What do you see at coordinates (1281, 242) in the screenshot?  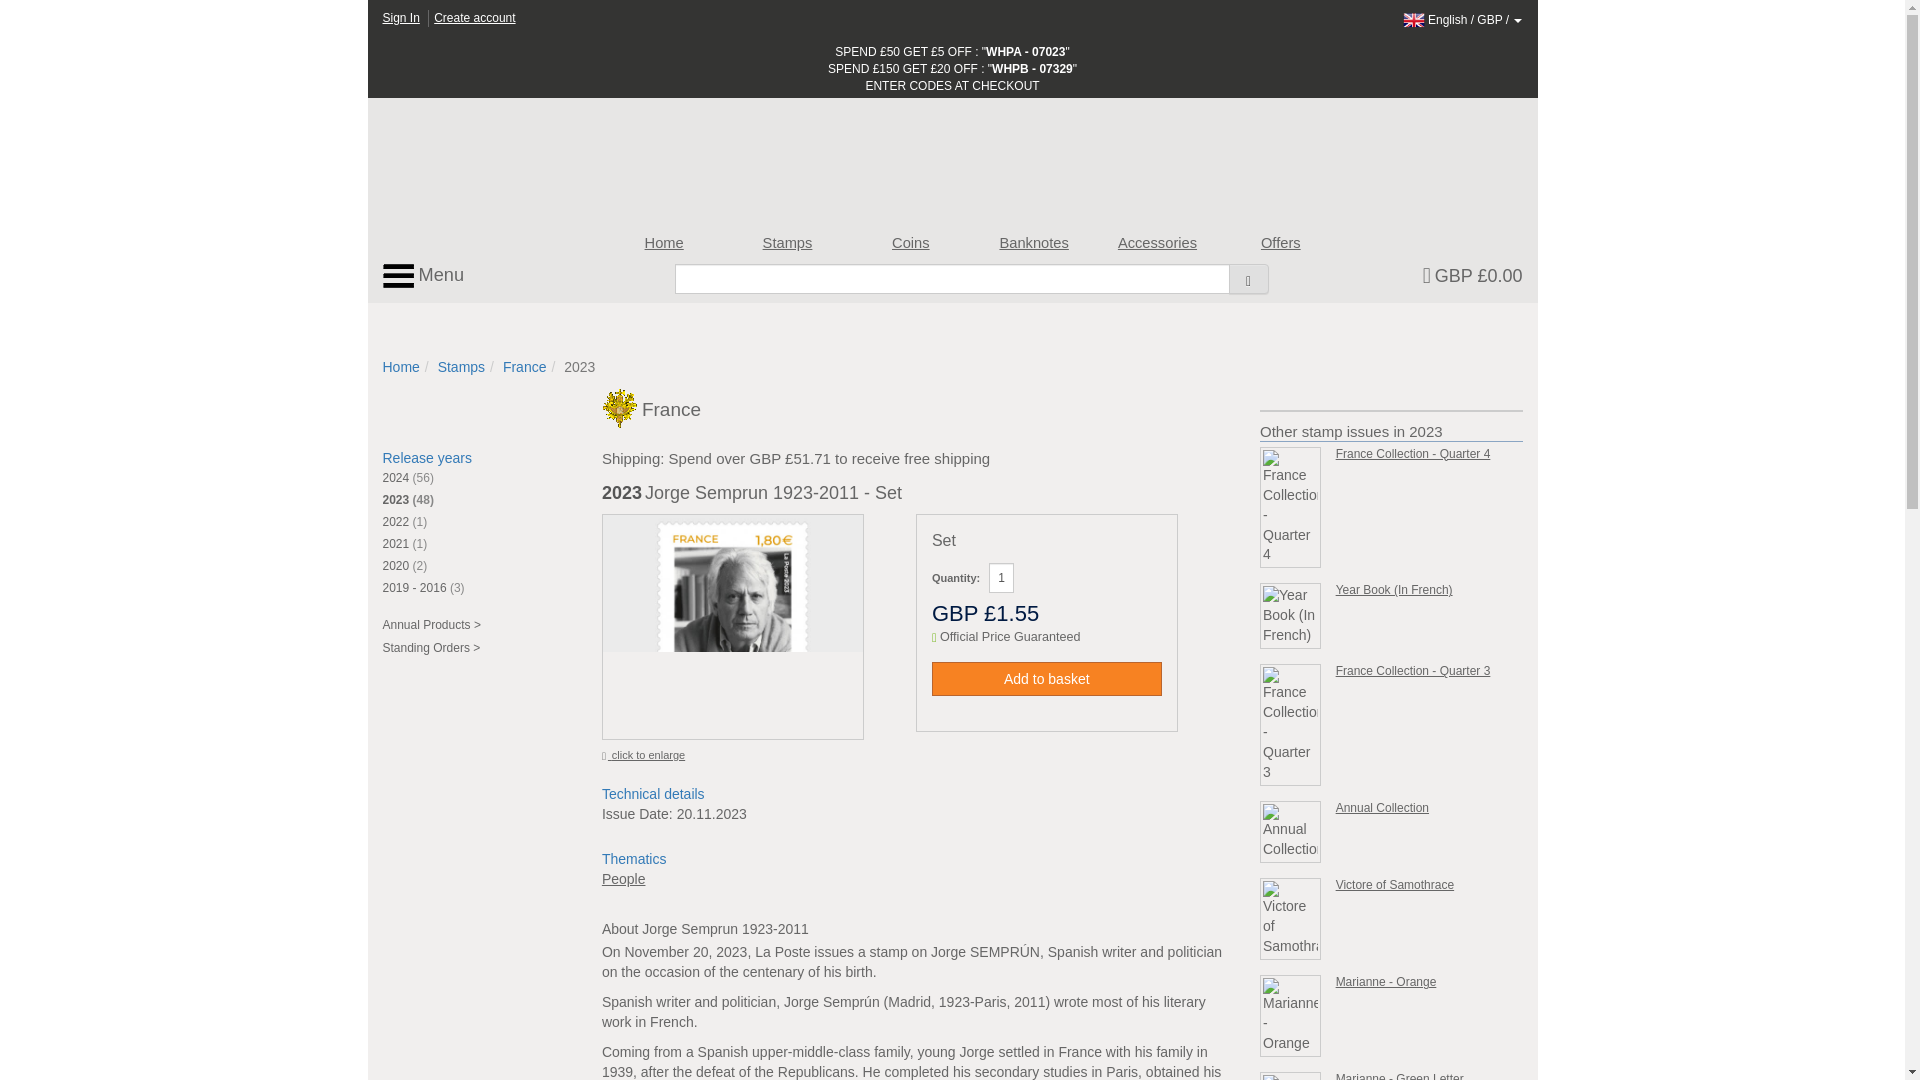 I see `Offers` at bounding box center [1281, 242].